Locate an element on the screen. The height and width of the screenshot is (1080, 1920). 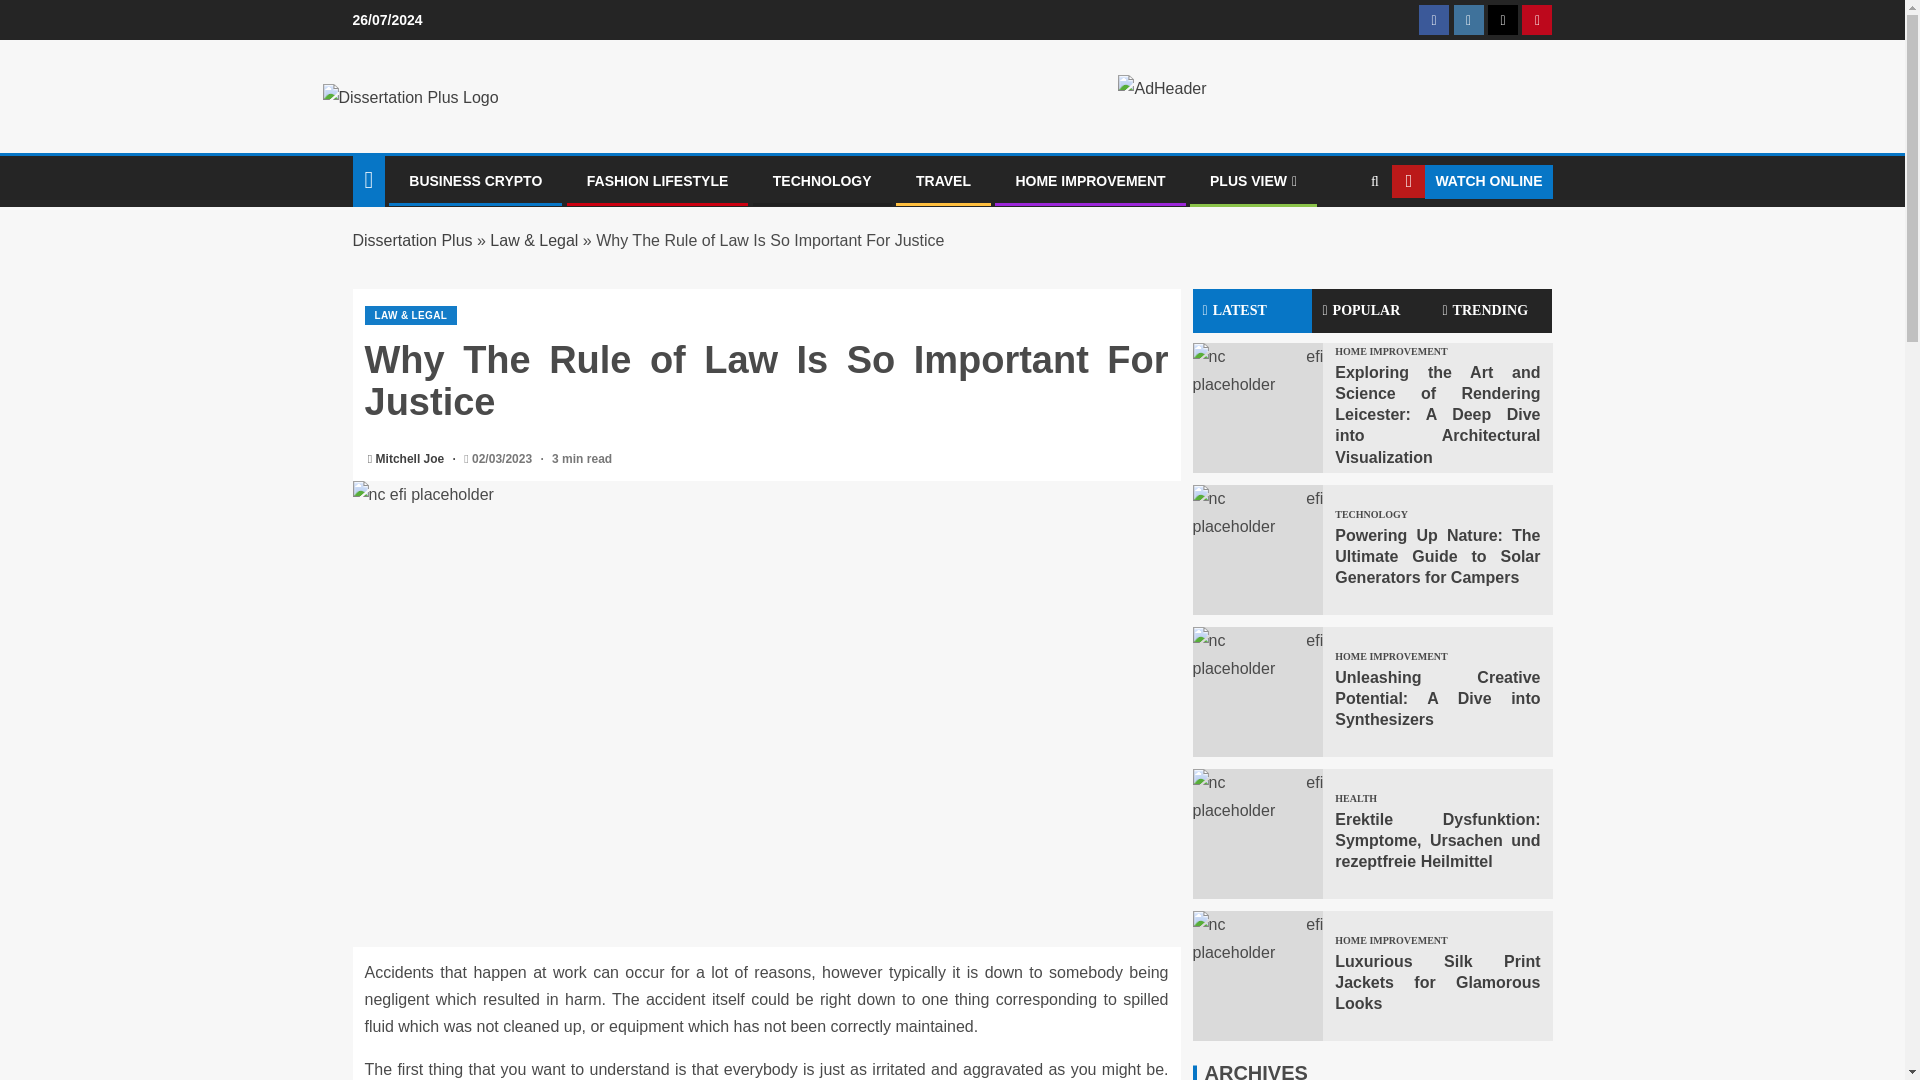
TECHNOLOGY is located at coordinates (822, 180).